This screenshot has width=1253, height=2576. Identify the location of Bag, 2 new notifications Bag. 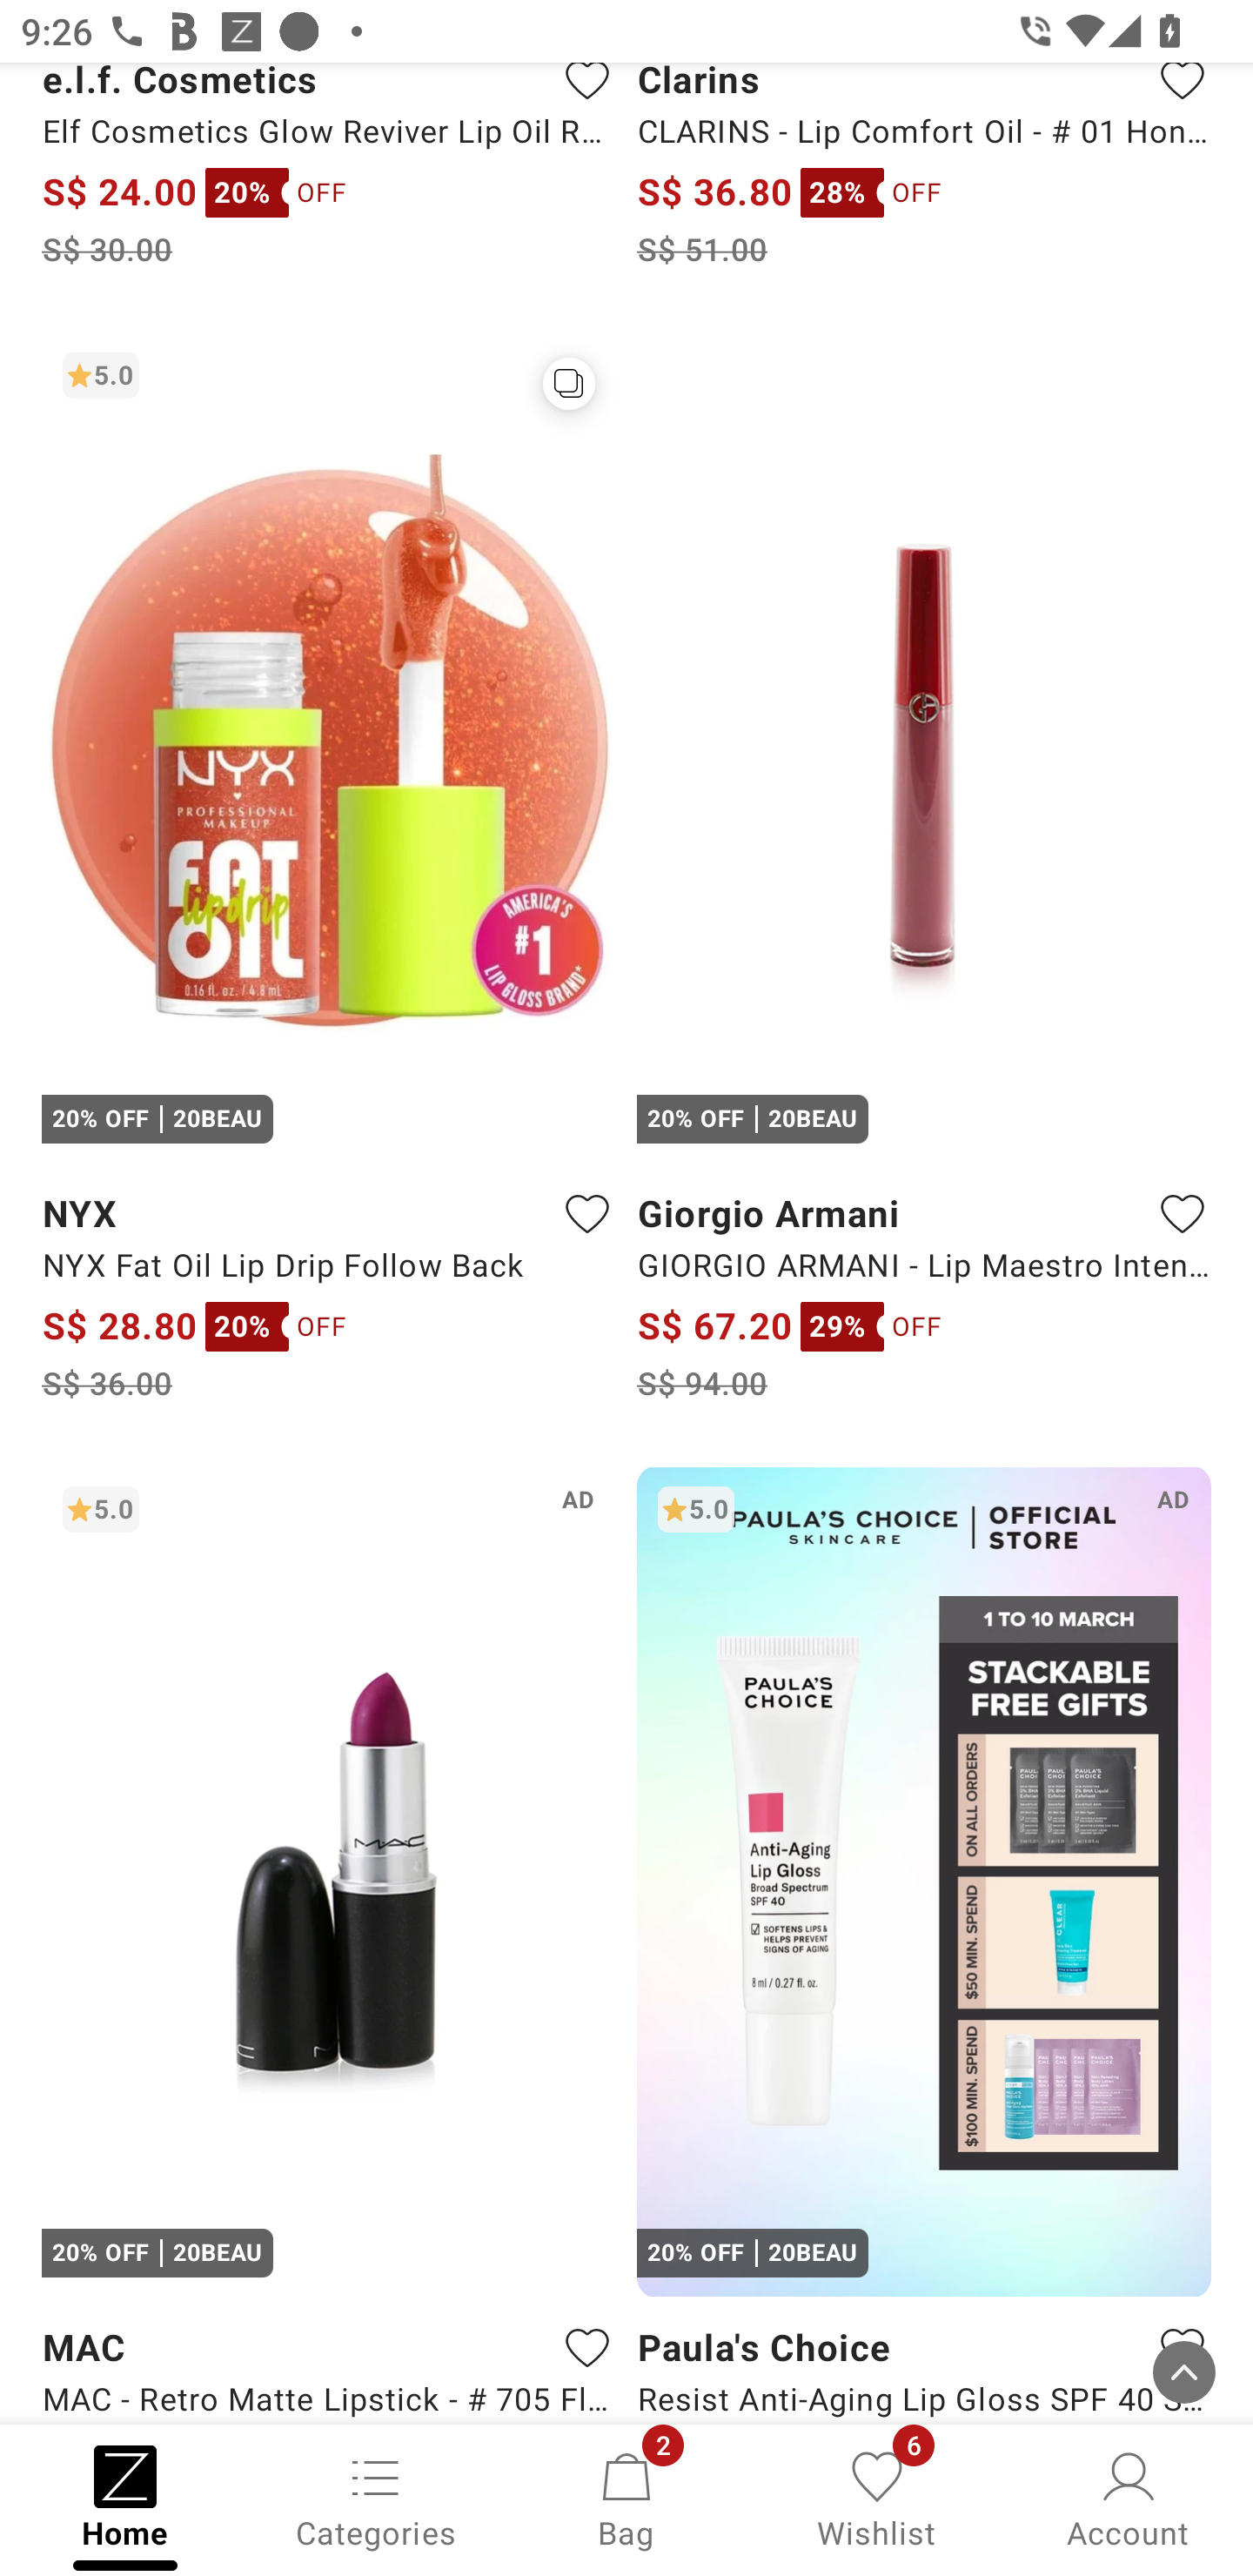
(626, 2498).